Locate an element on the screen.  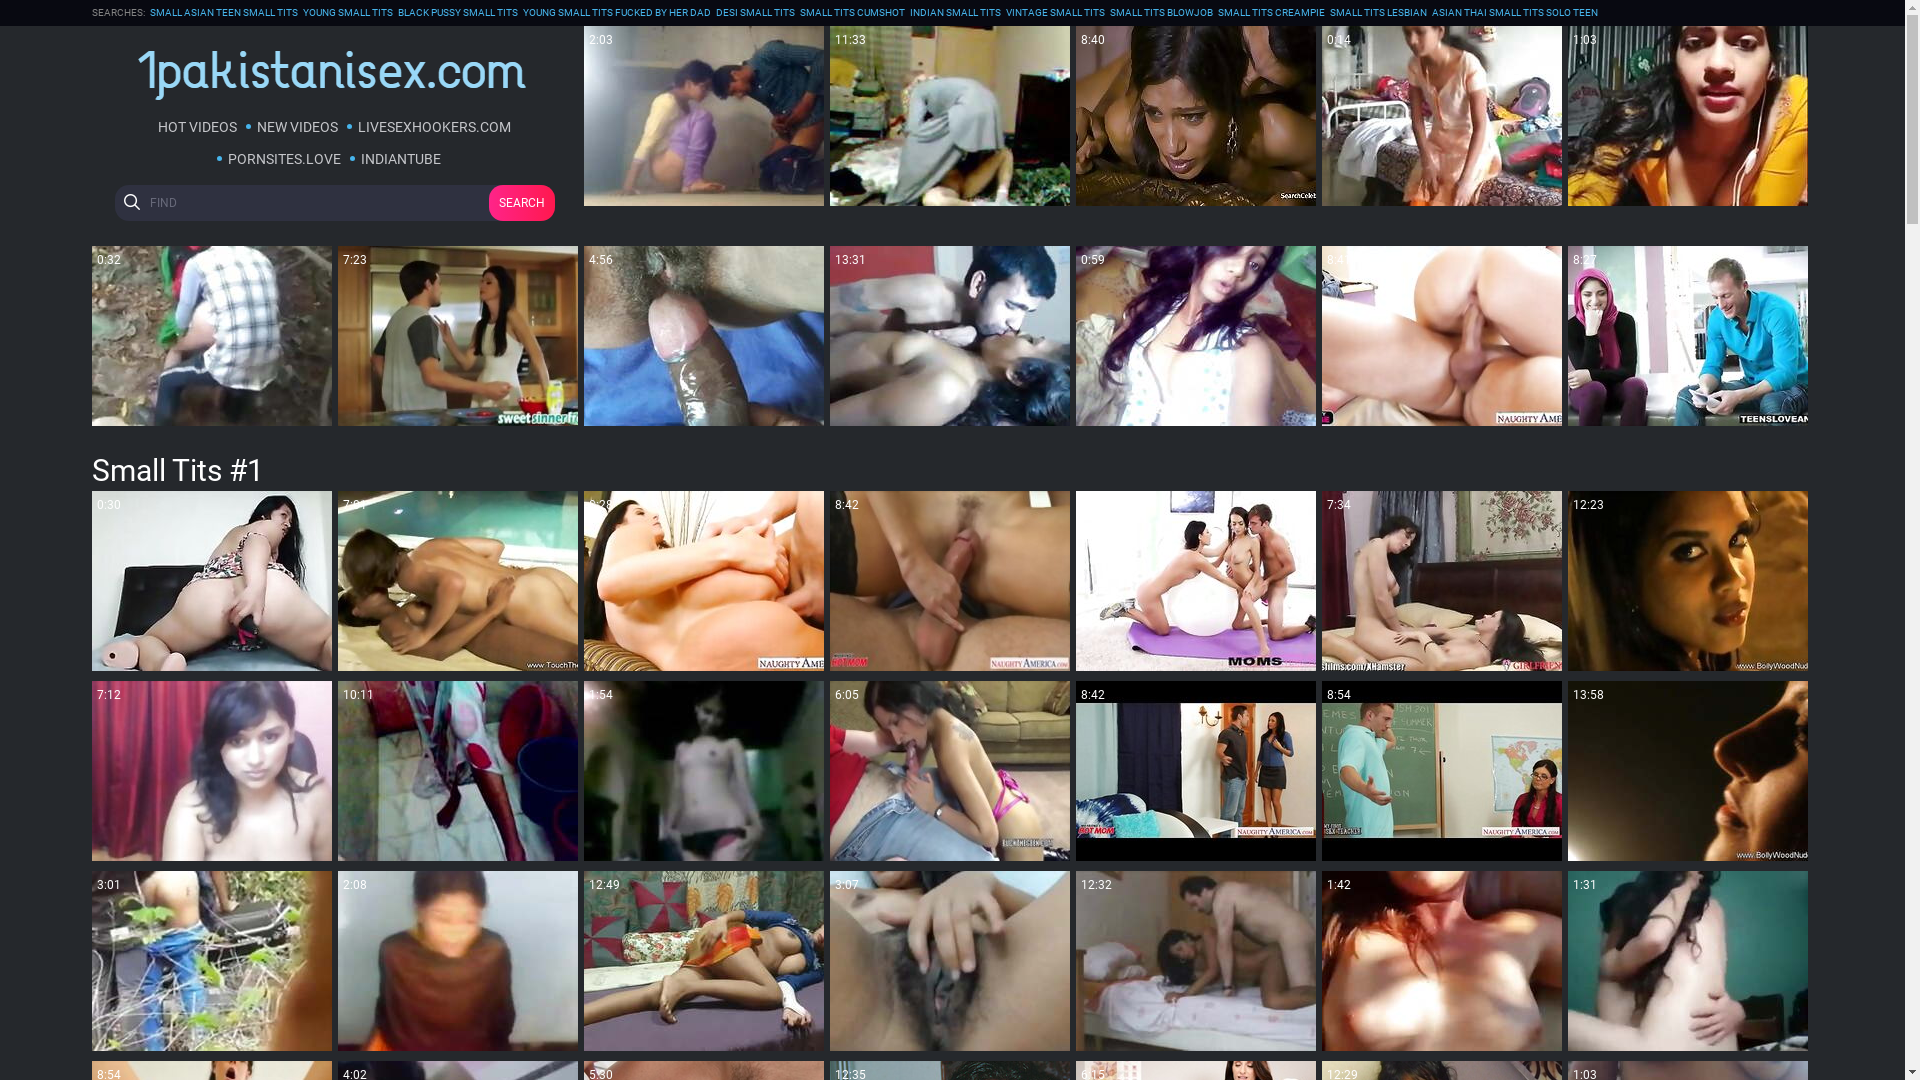
SEARCH is located at coordinates (521, 203).